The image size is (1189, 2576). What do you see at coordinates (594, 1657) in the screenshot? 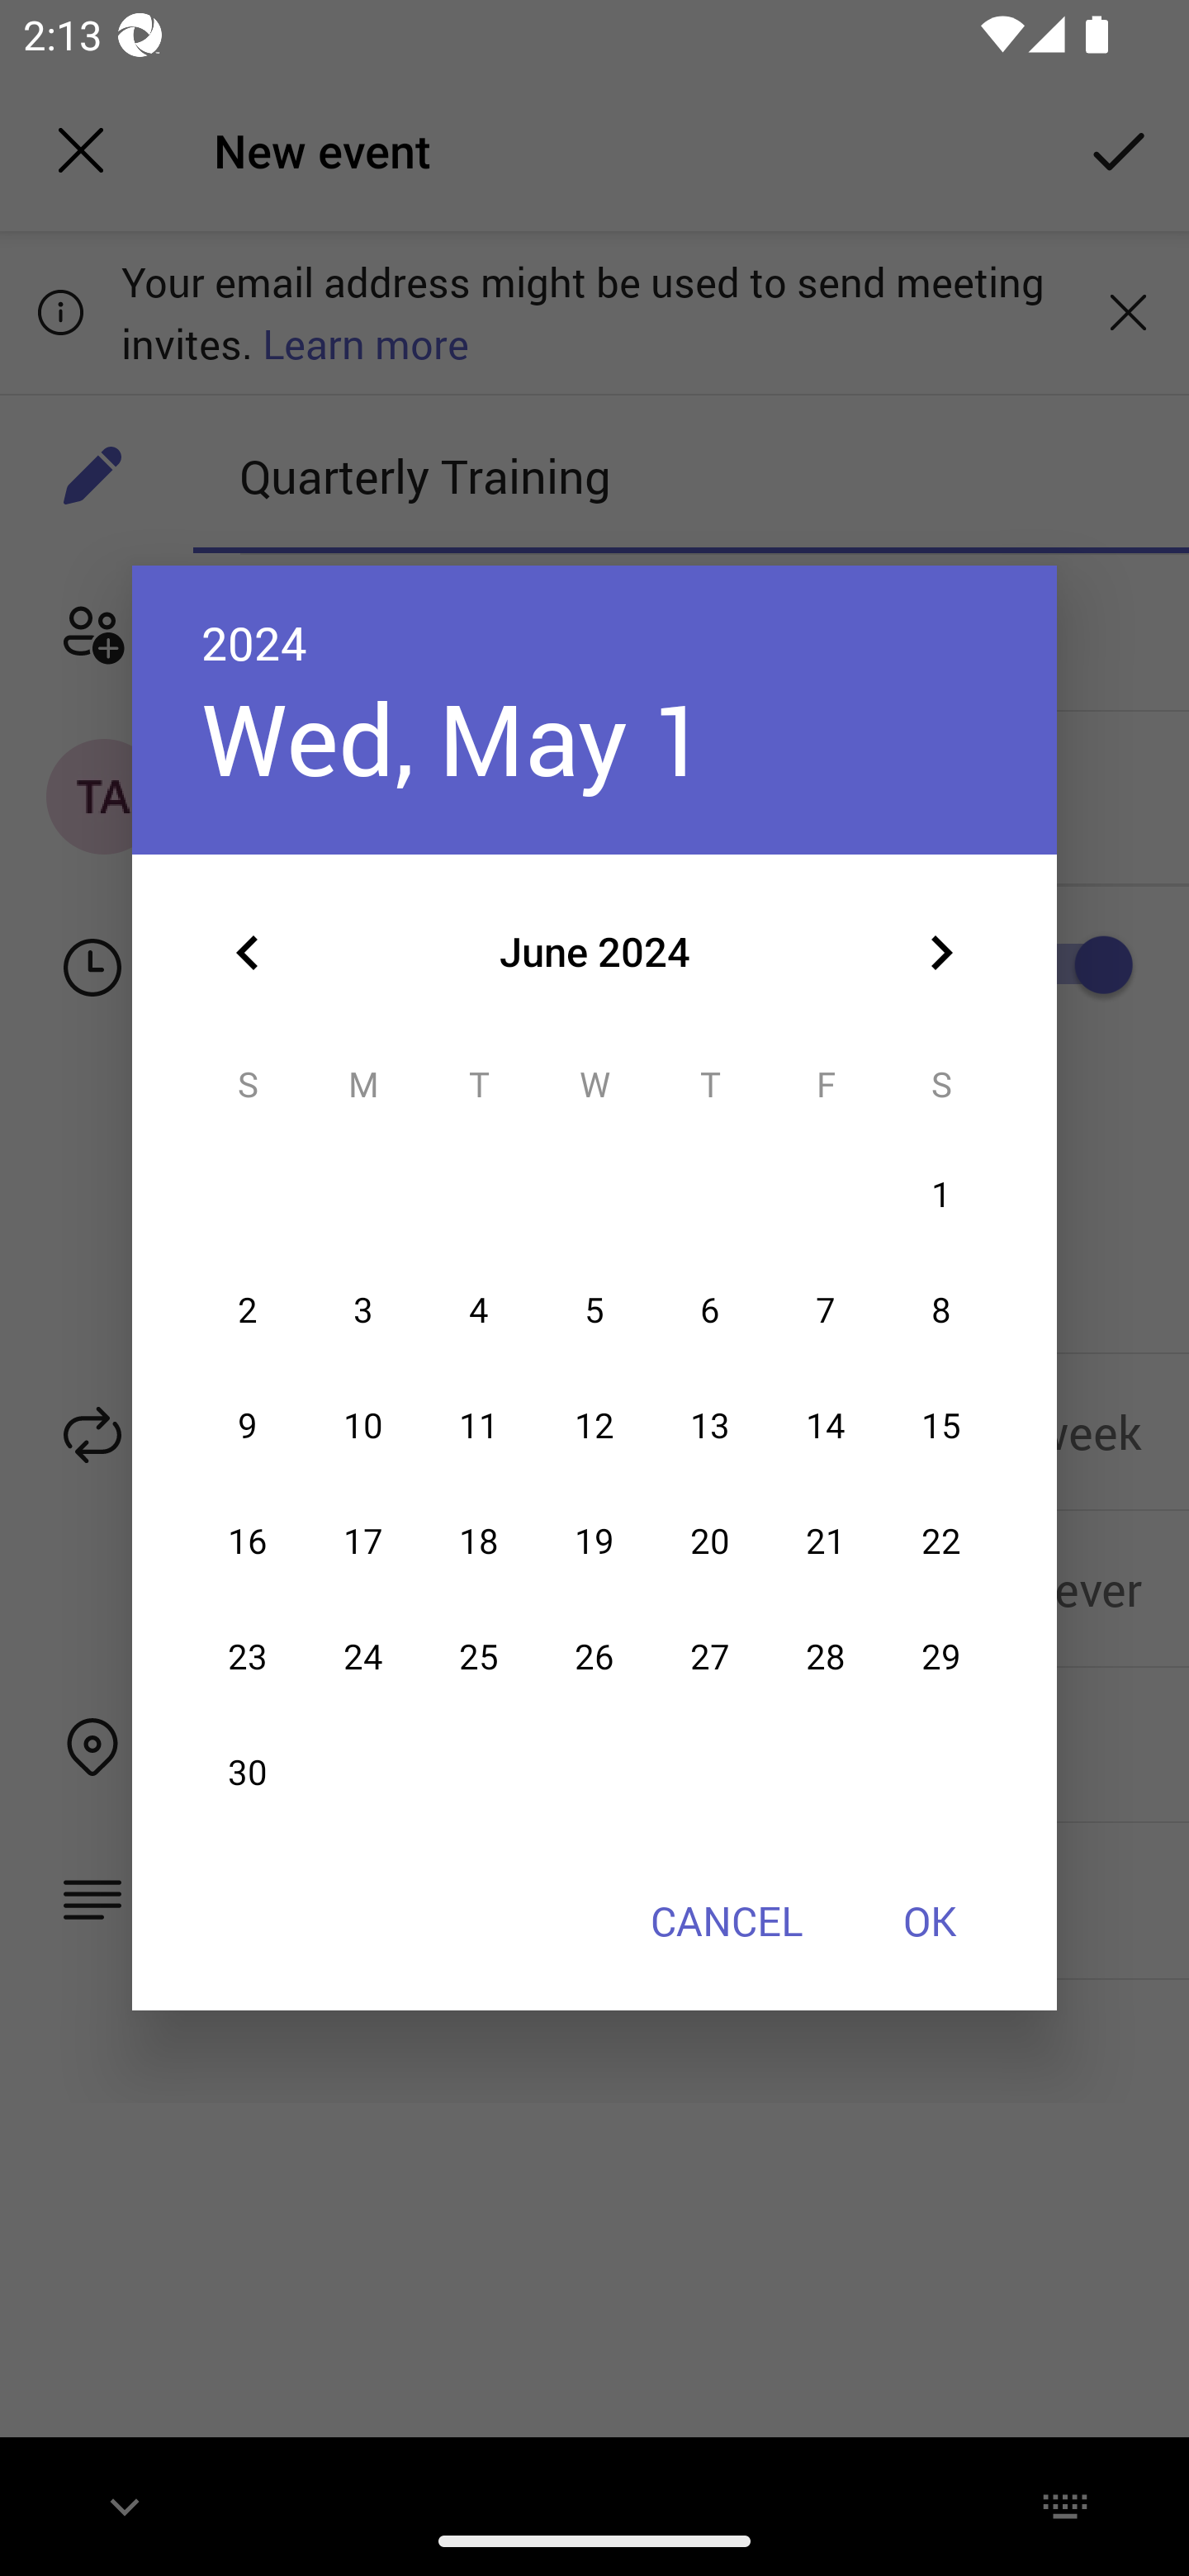
I see `26 26 June 2024` at bounding box center [594, 1657].